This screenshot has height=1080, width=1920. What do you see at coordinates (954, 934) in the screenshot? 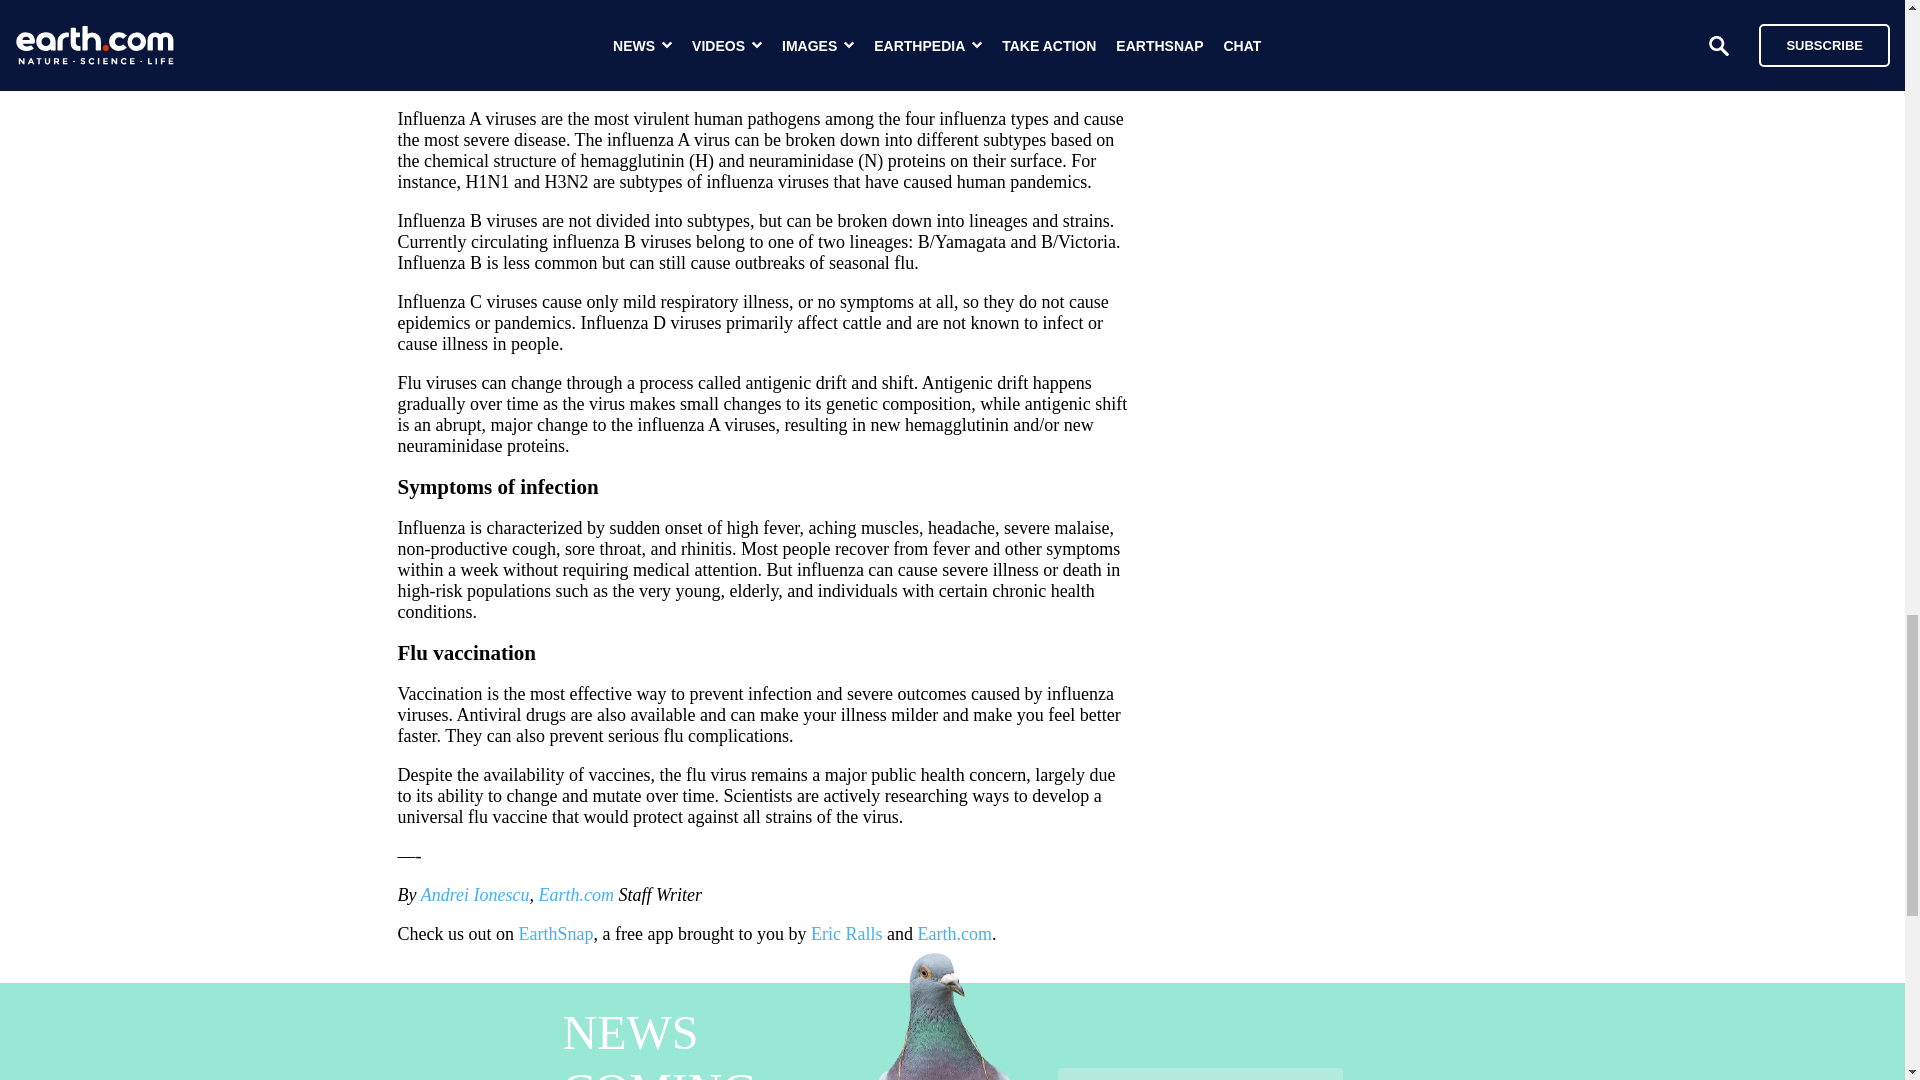
I see `Earth.com` at bounding box center [954, 934].